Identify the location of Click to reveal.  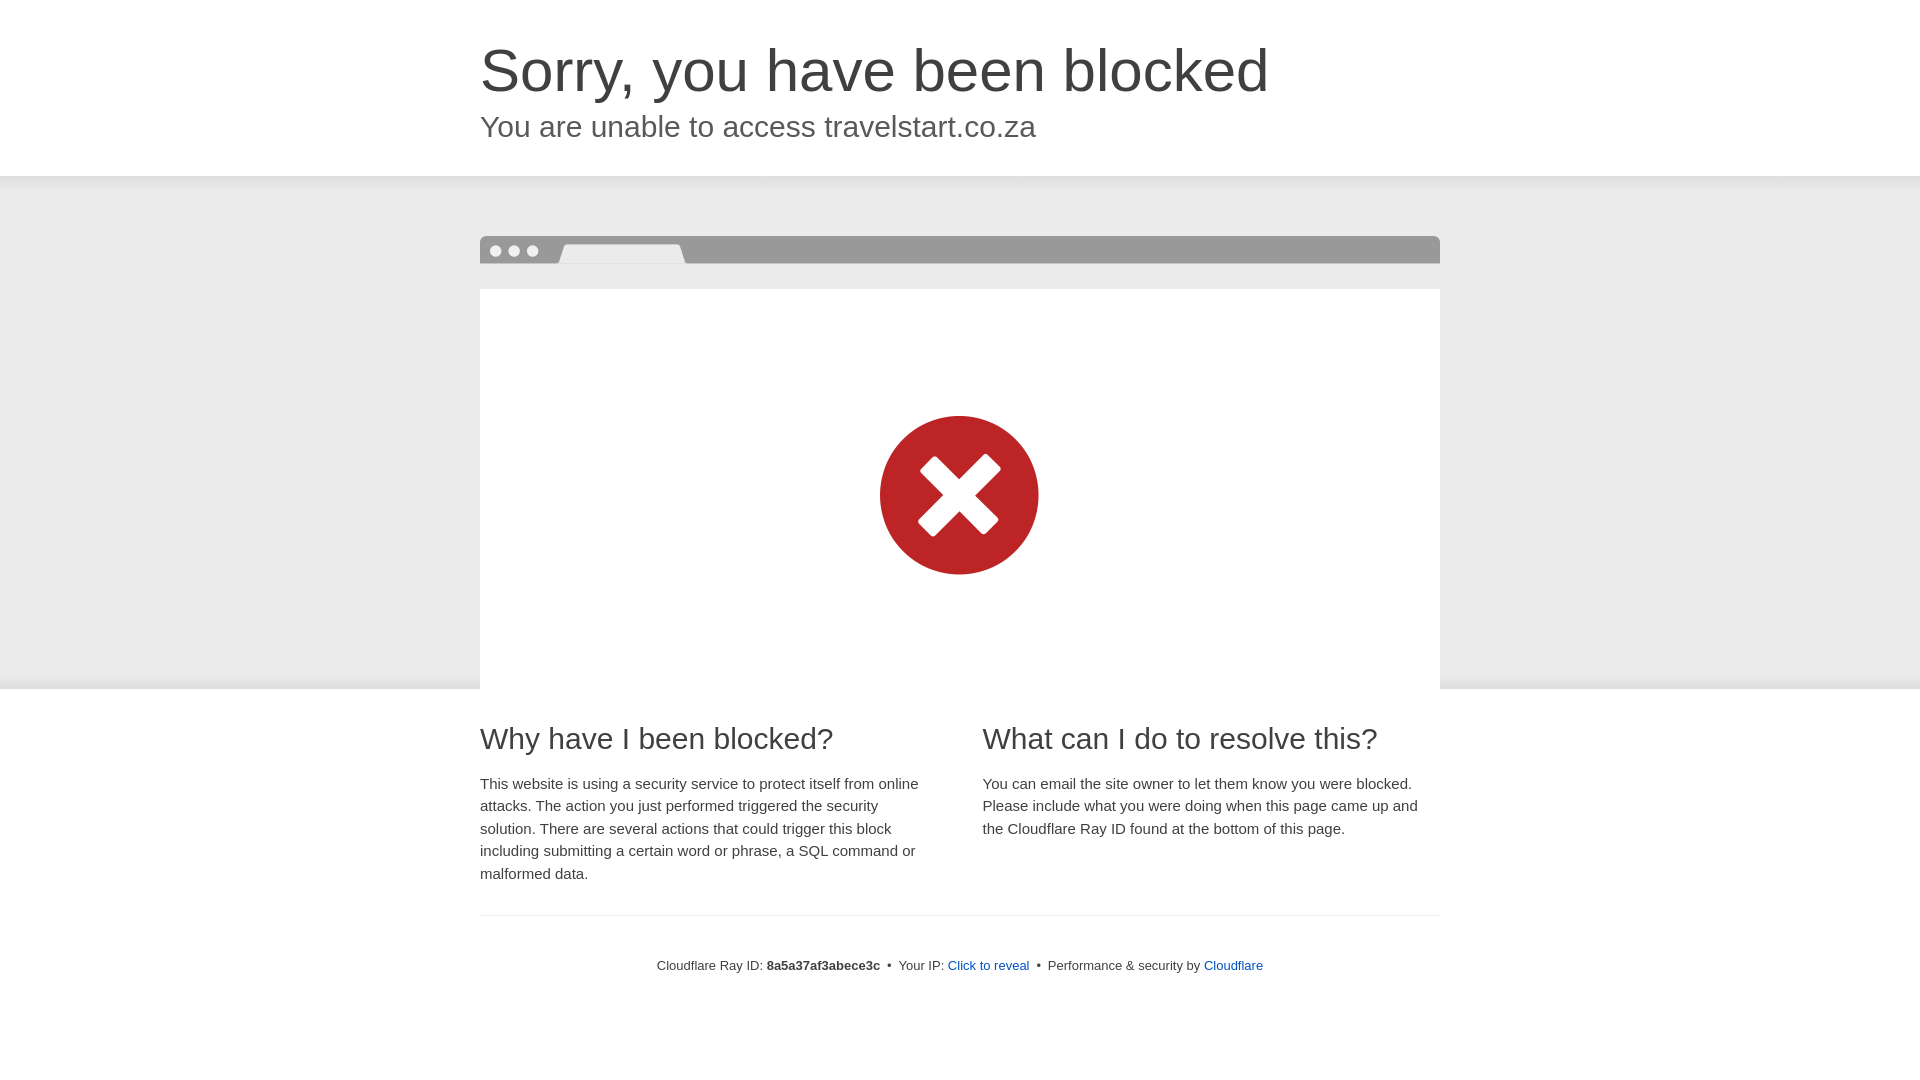
(988, 966).